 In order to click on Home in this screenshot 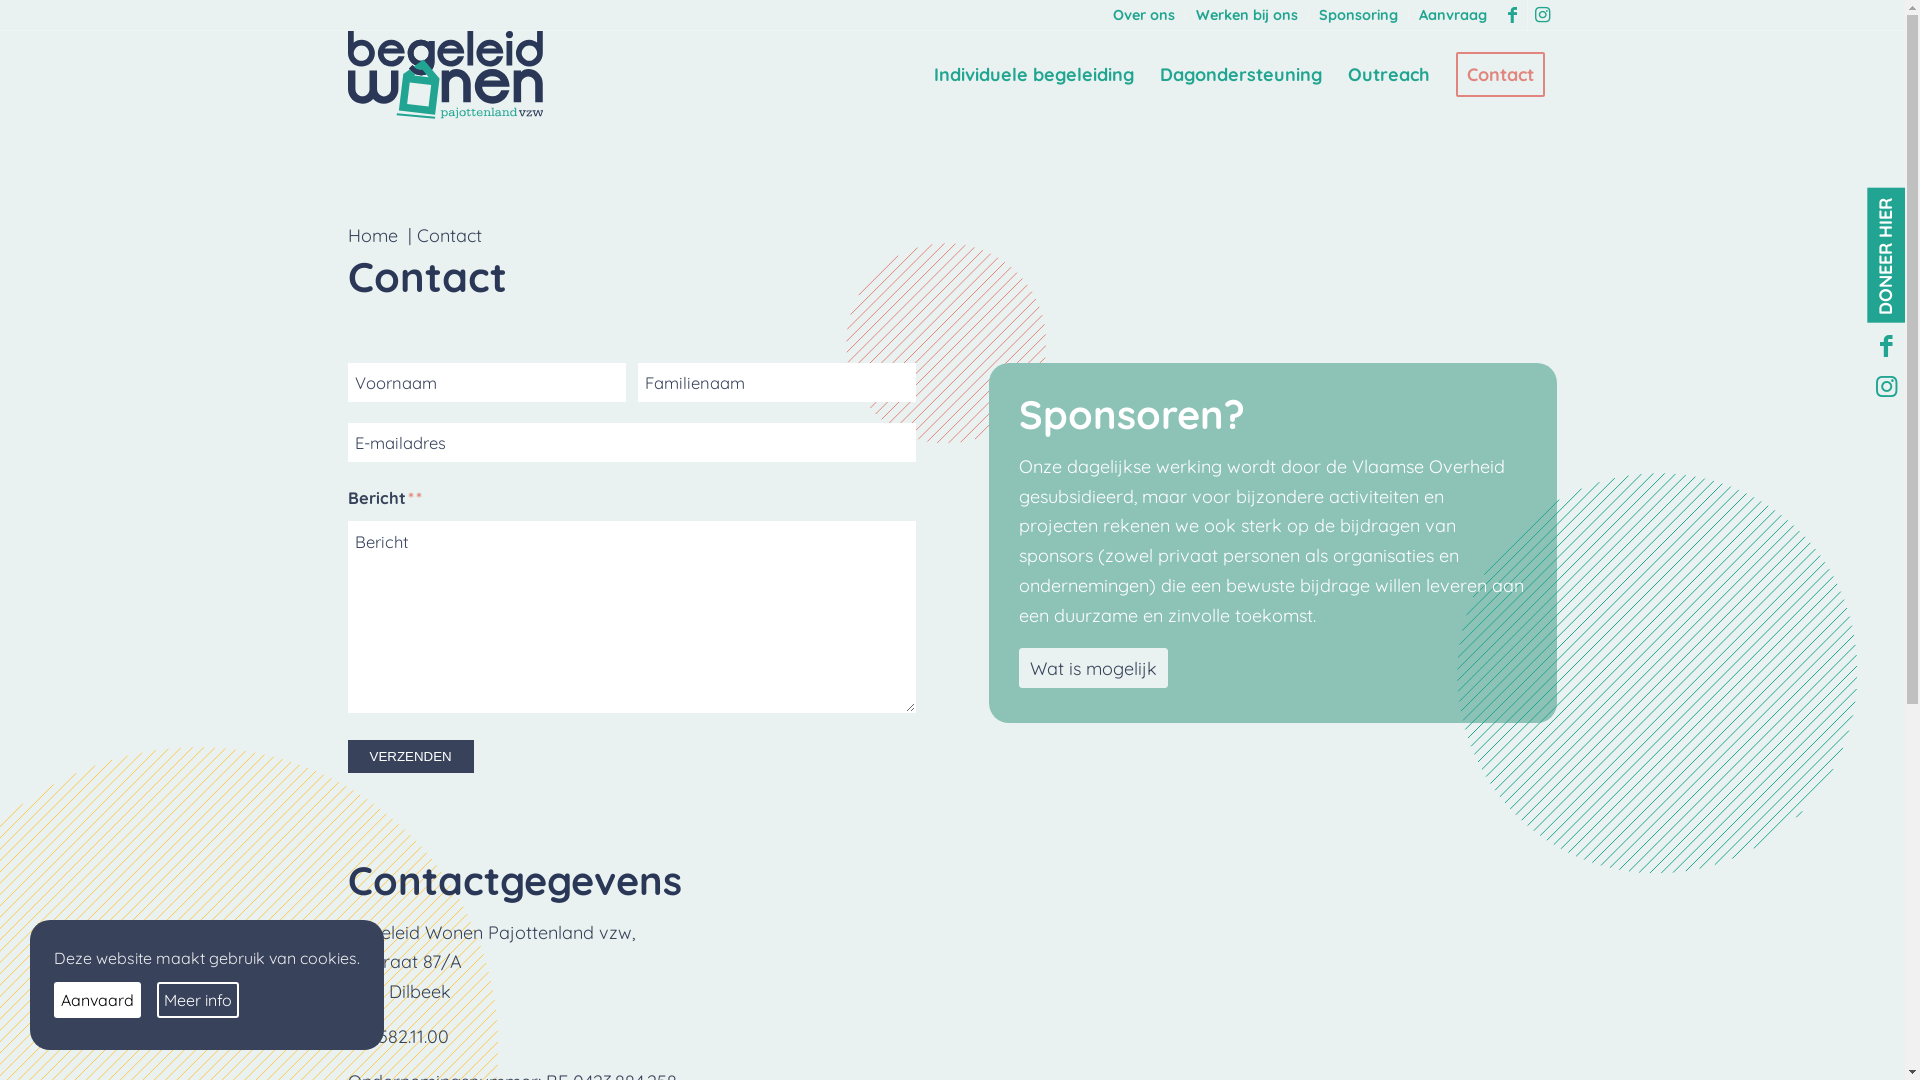, I will do `click(373, 236)`.